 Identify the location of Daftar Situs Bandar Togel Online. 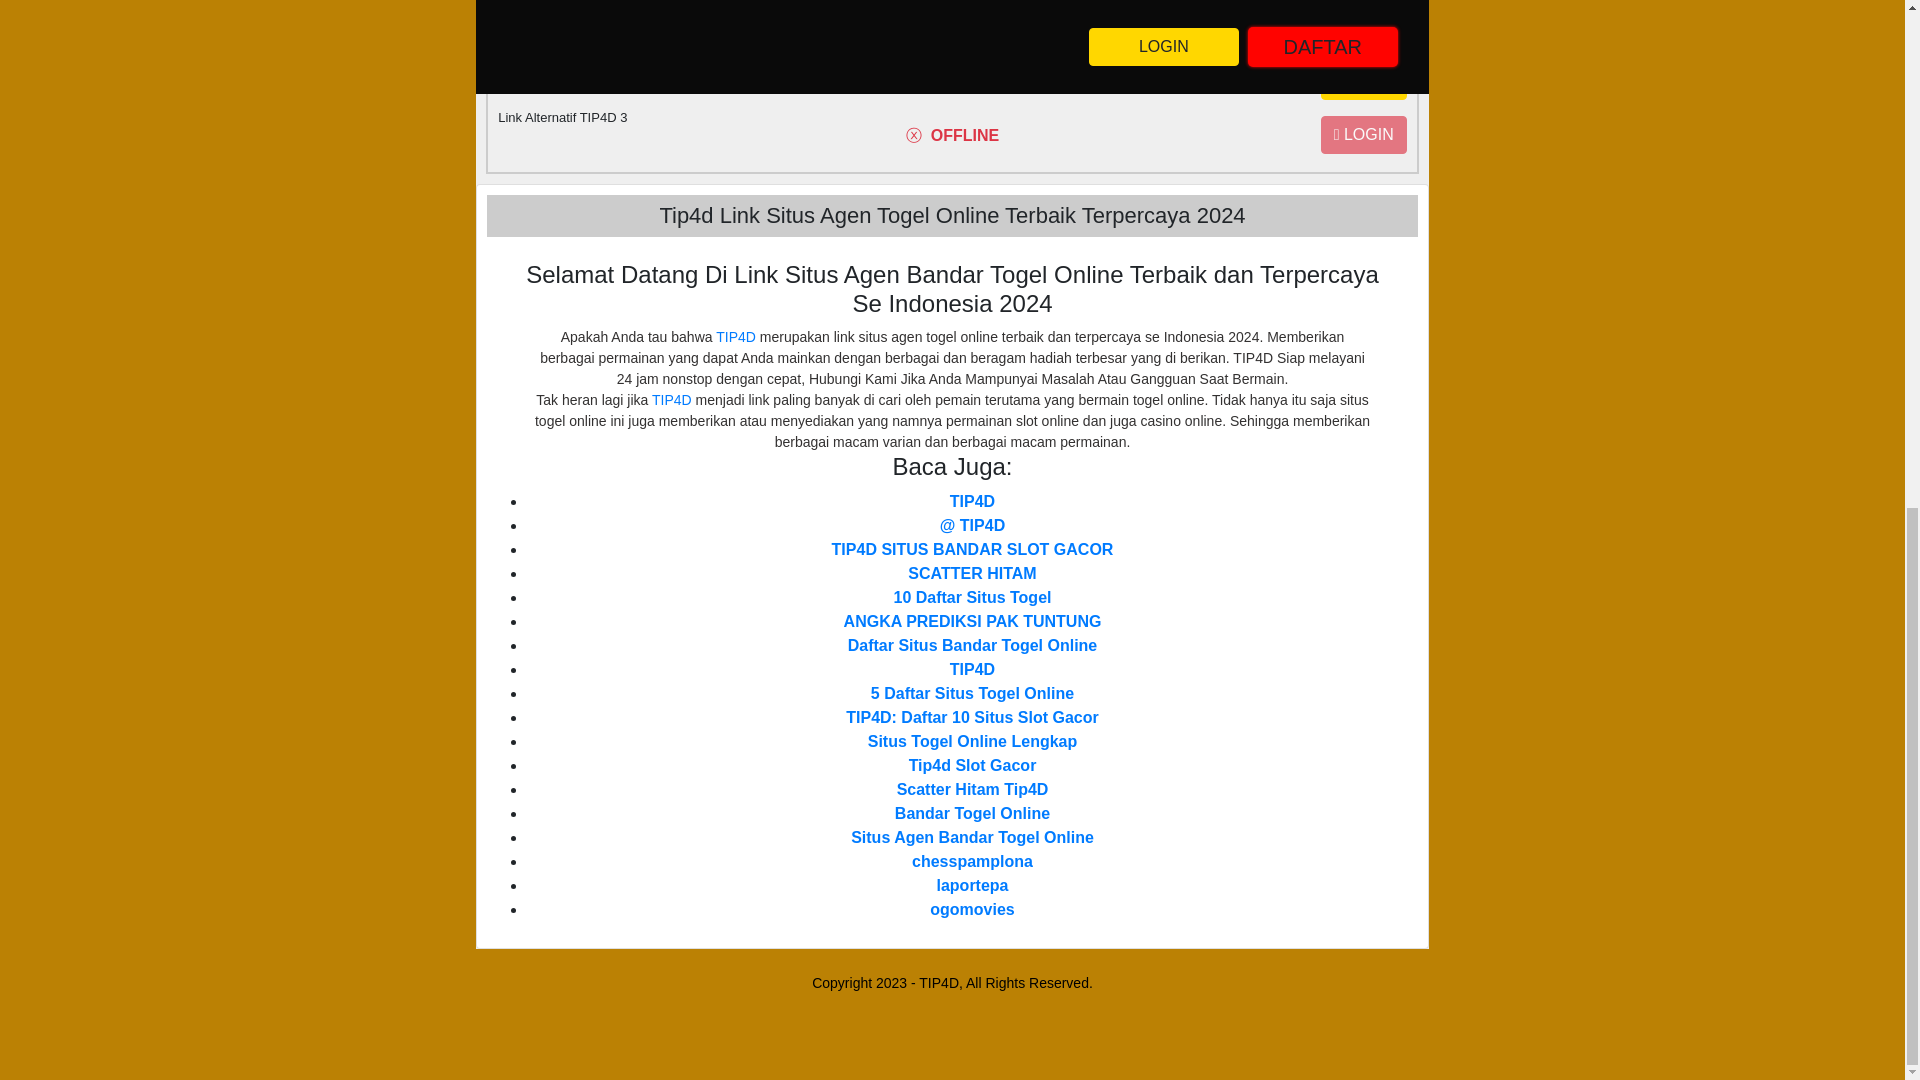
(973, 646).